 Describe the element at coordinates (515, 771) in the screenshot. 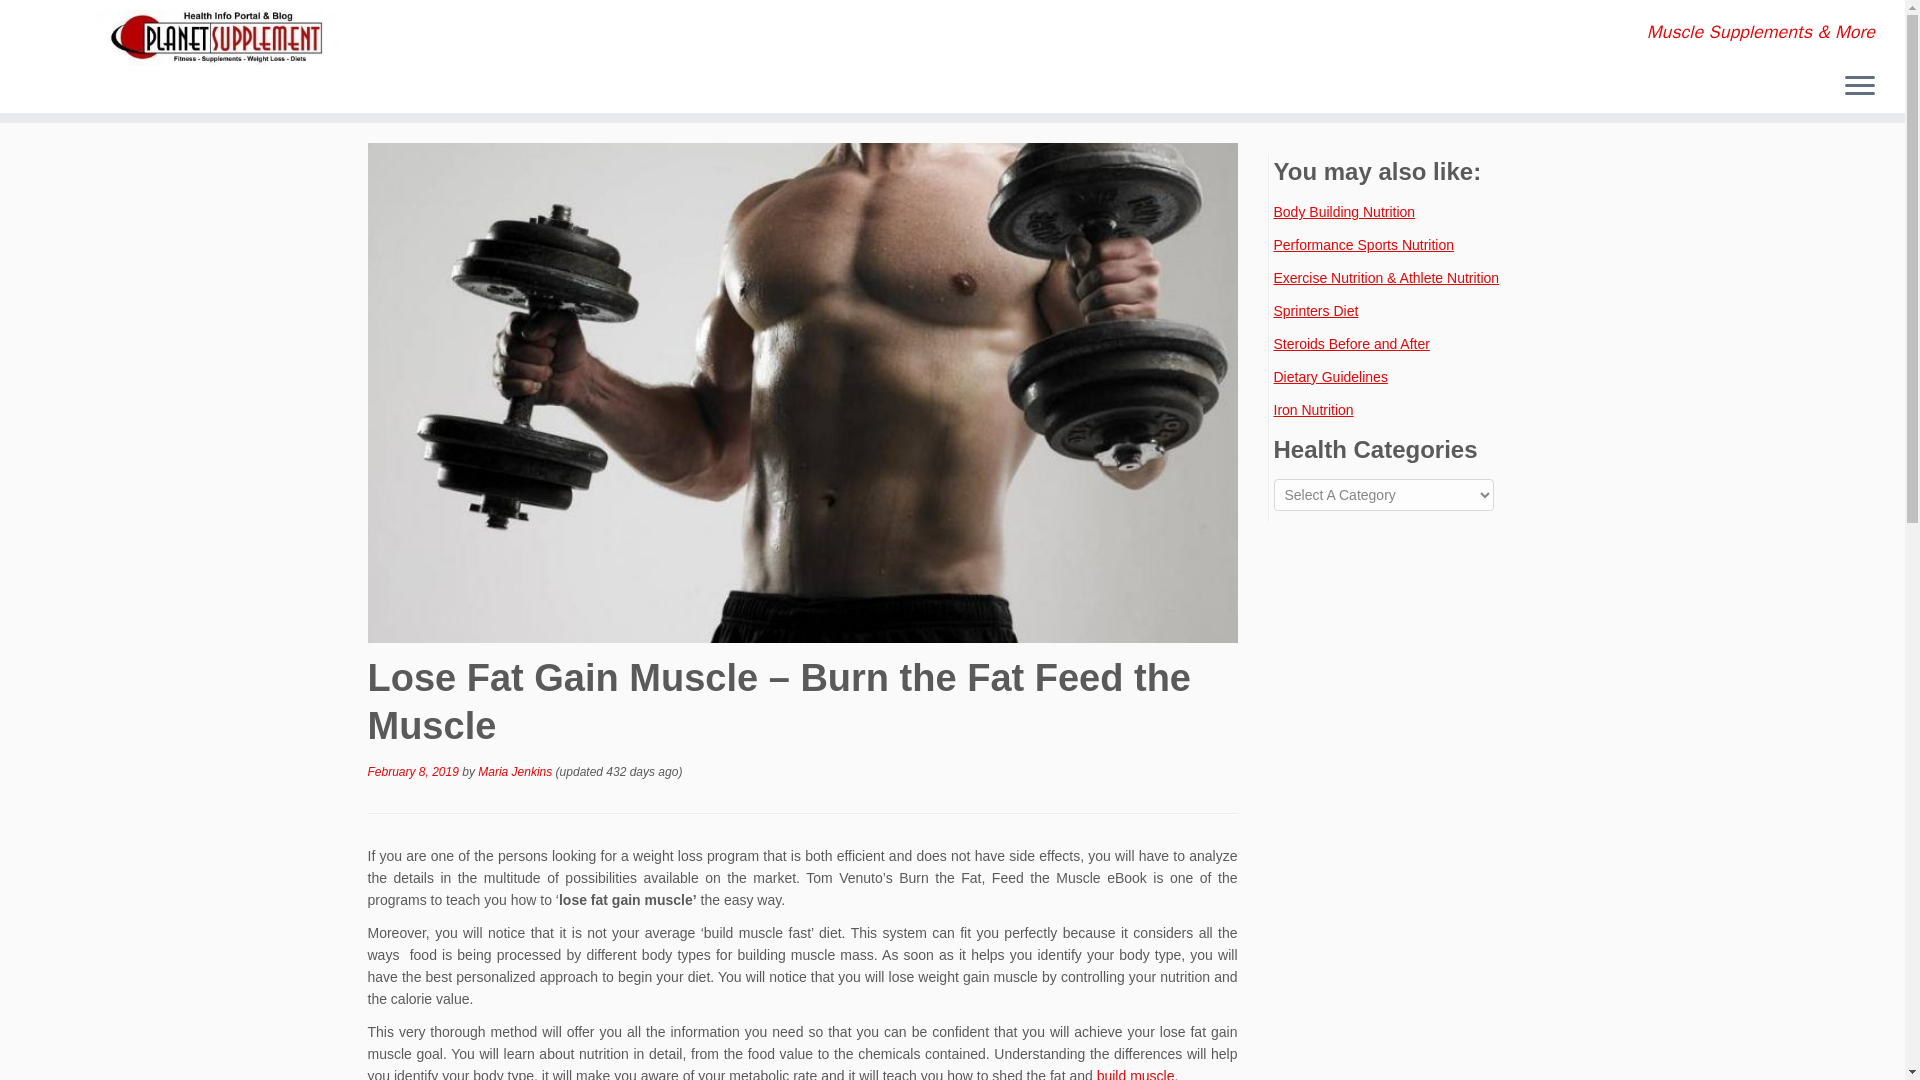

I see `View all posts by Maria Jenkins` at that location.